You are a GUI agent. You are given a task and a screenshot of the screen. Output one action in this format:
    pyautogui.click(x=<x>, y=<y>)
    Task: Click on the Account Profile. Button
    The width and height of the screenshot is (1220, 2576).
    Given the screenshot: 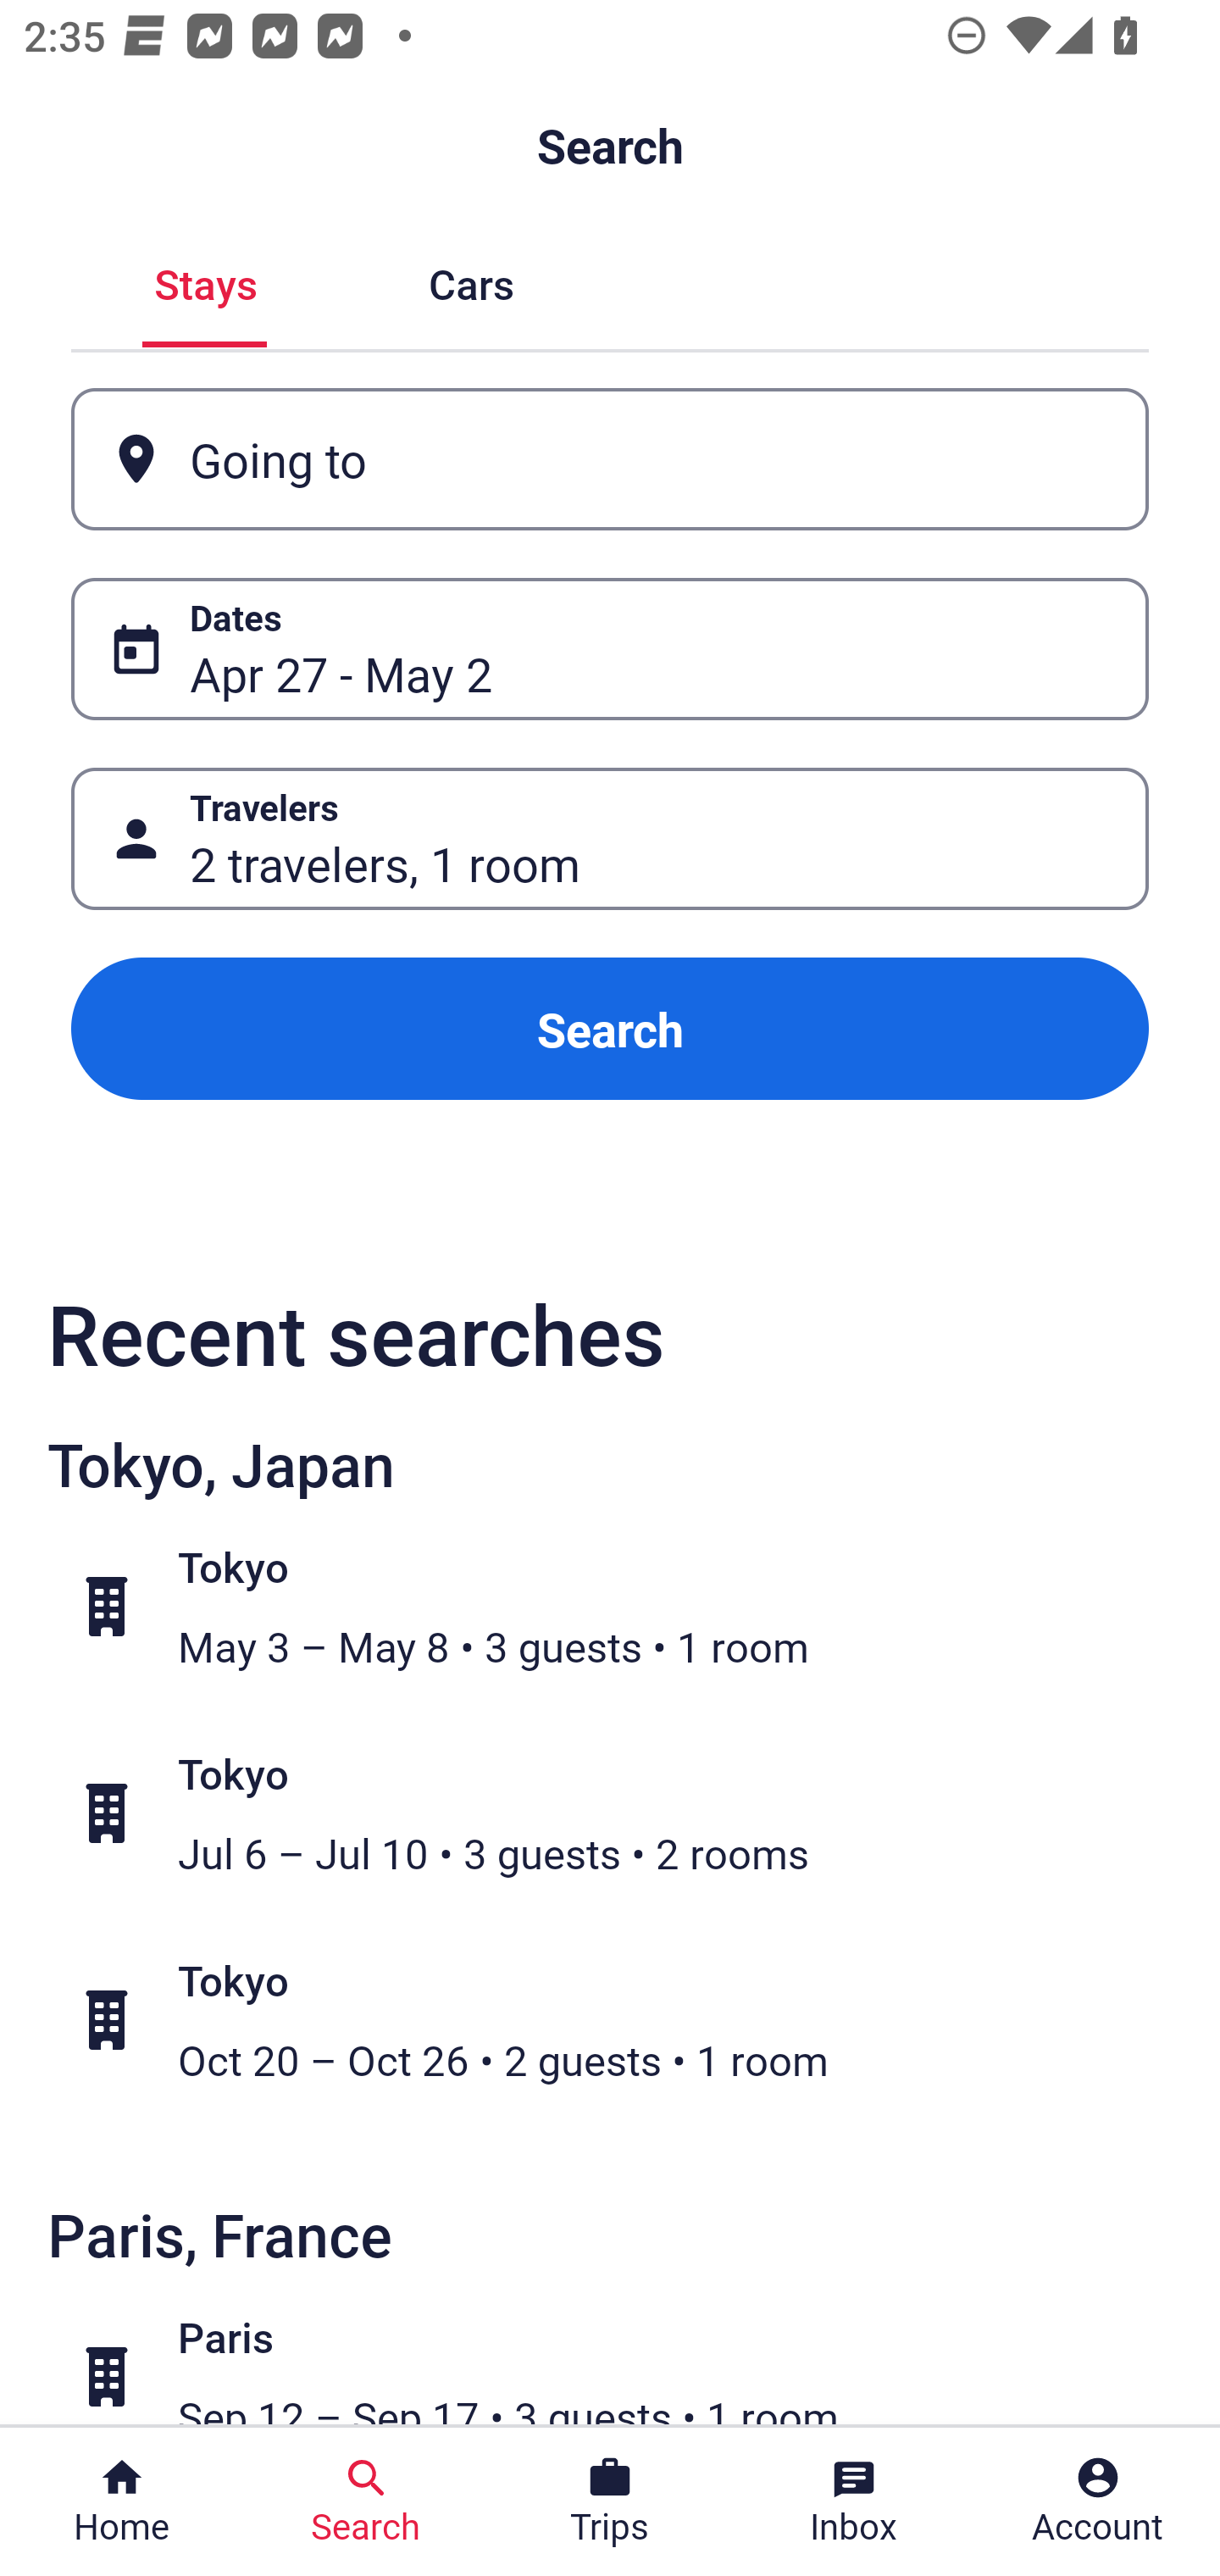 What is the action you would take?
    pyautogui.click(x=1098, y=2501)
    